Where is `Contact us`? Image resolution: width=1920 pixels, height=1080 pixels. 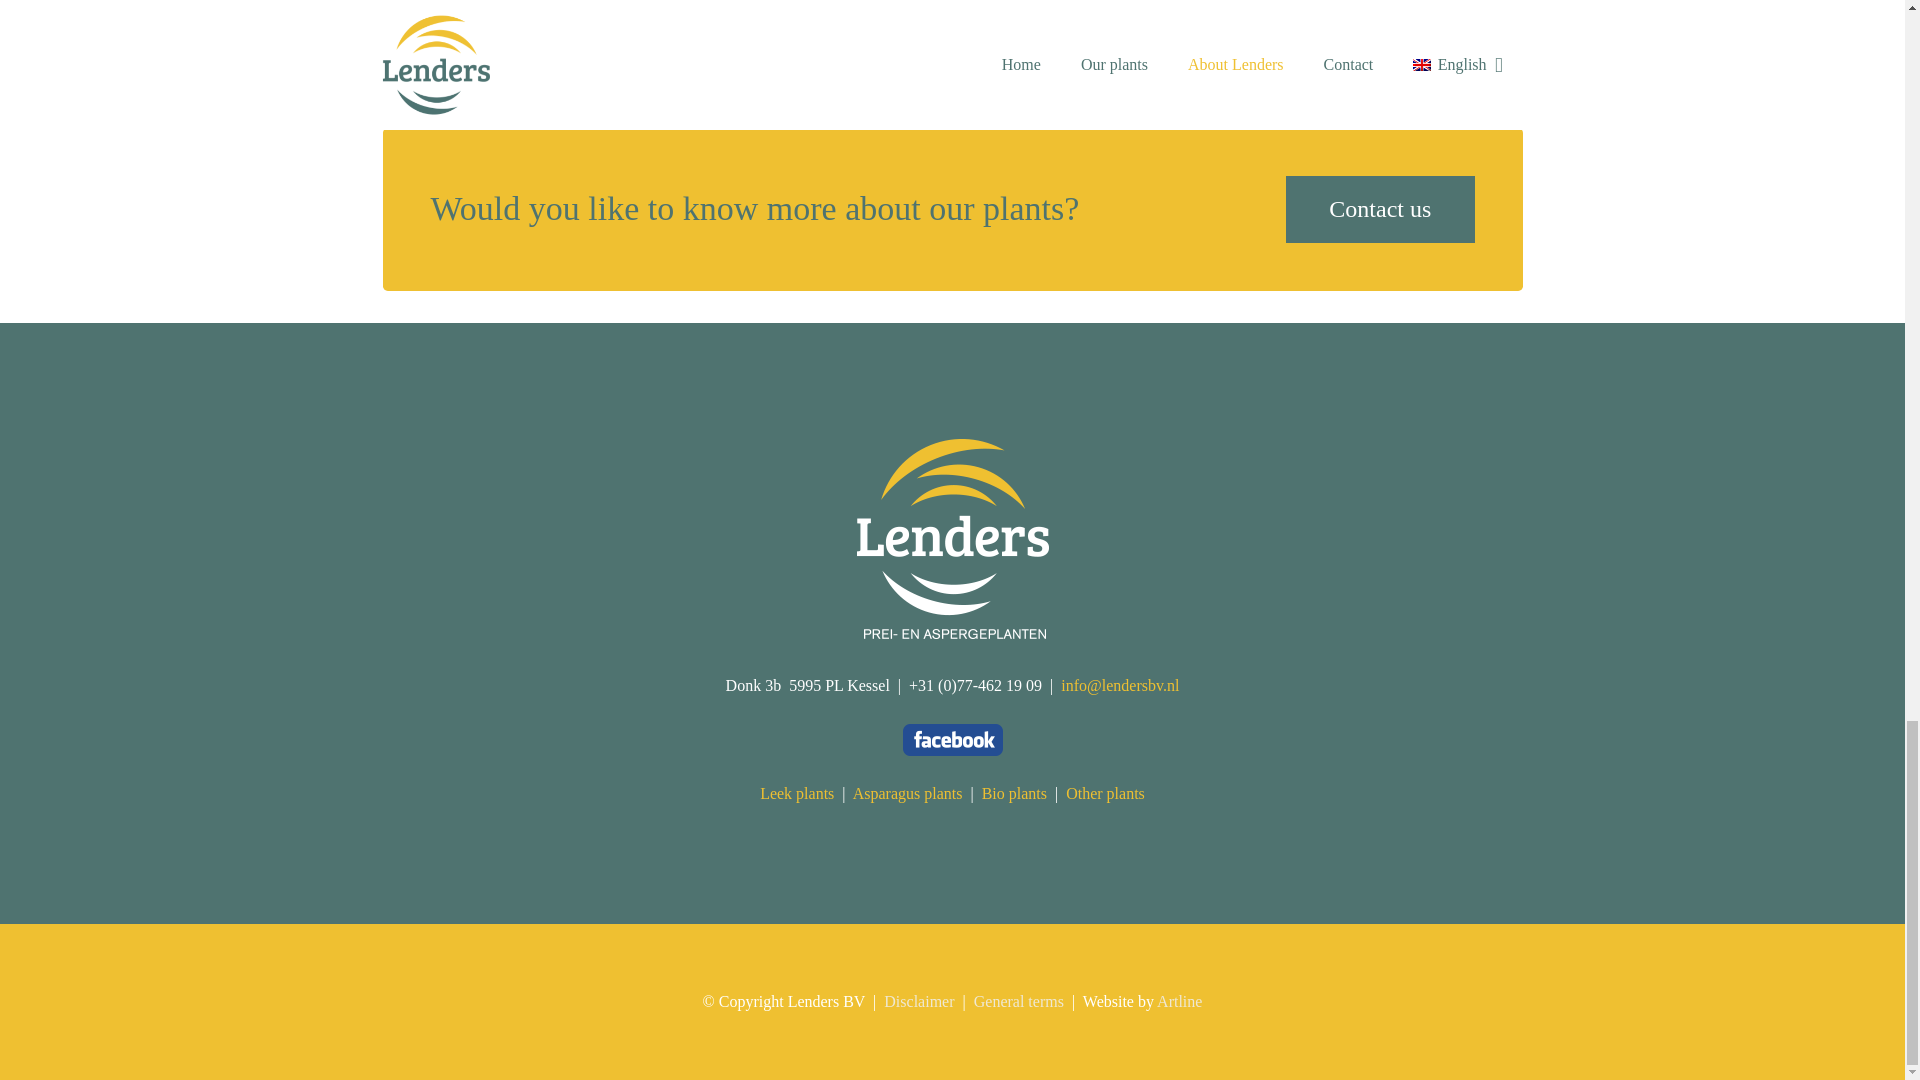 Contact us is located at coordinates (1380, 210).